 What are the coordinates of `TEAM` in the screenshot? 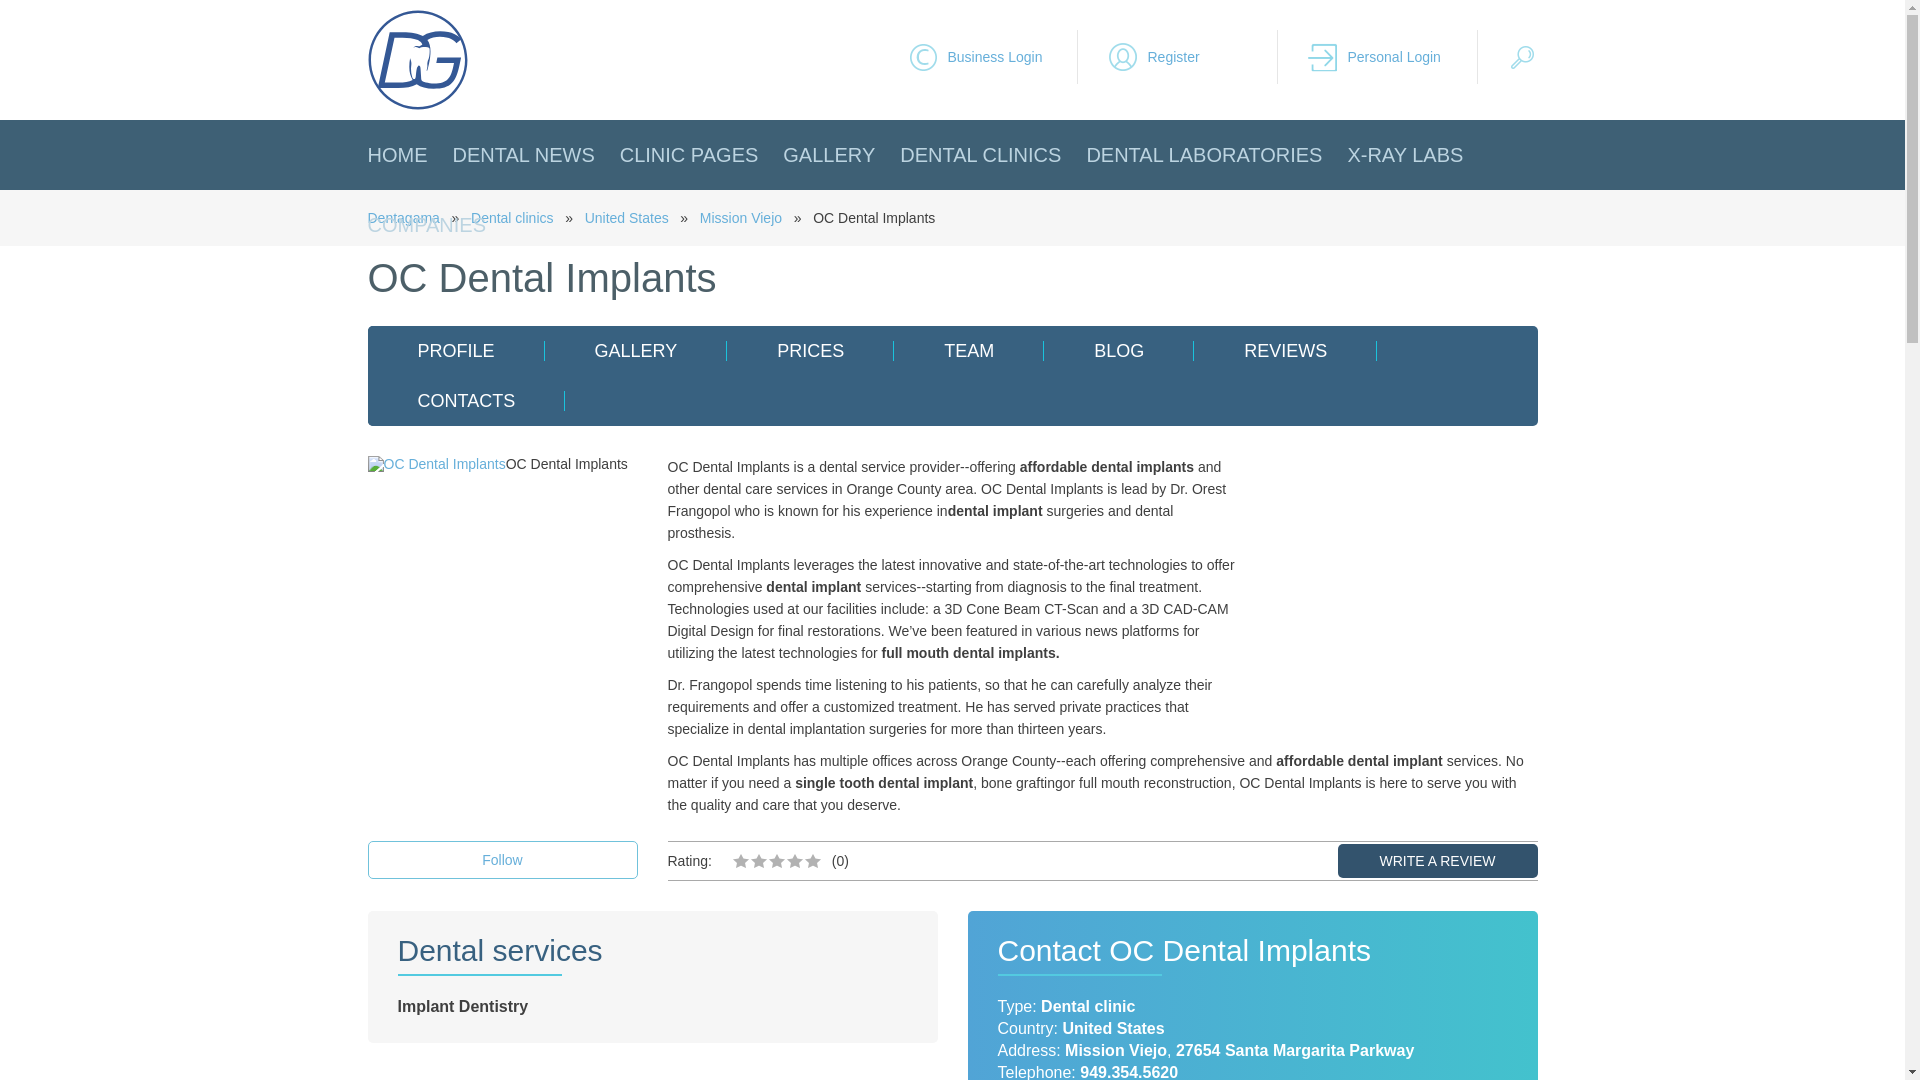 It's located at (969, 350).